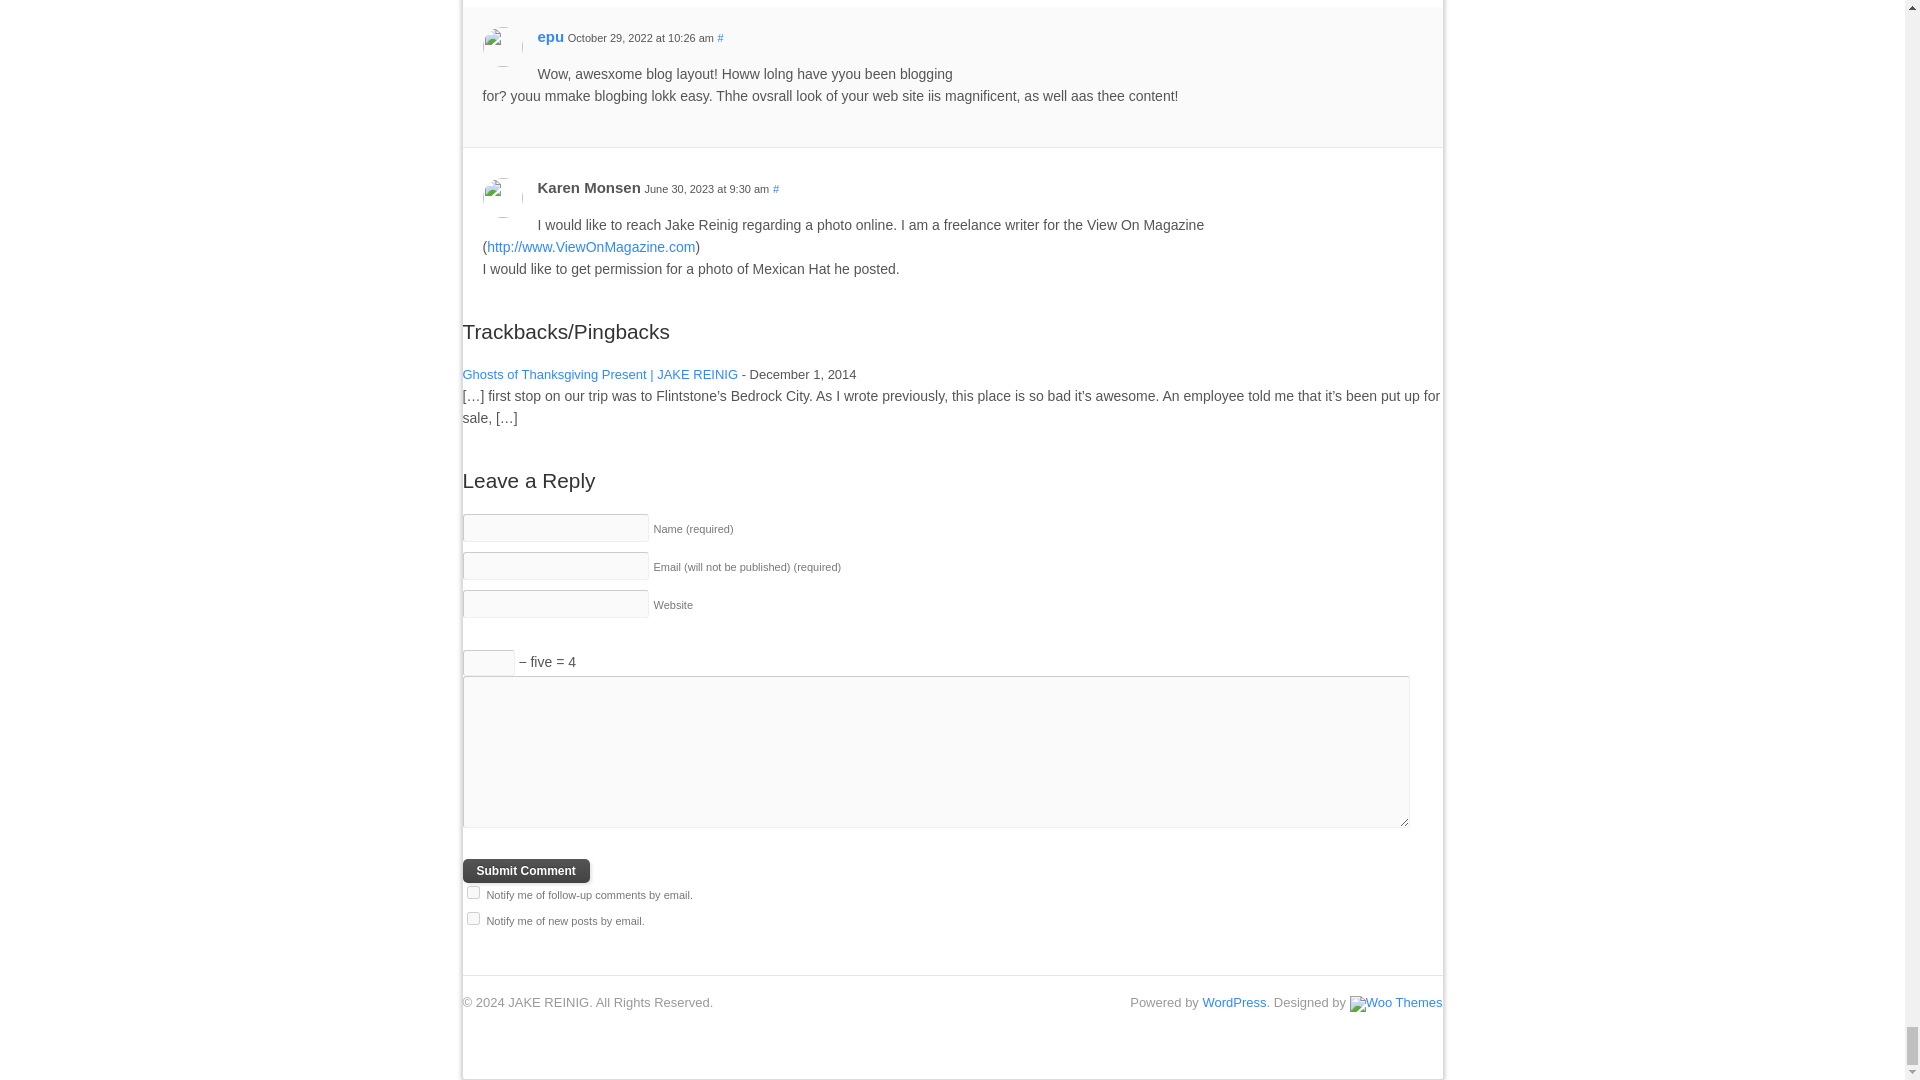  What do you see at coordinates (526, 870) in the screenshot?
I see `Submit Comment` at bounding box center [526, 870].